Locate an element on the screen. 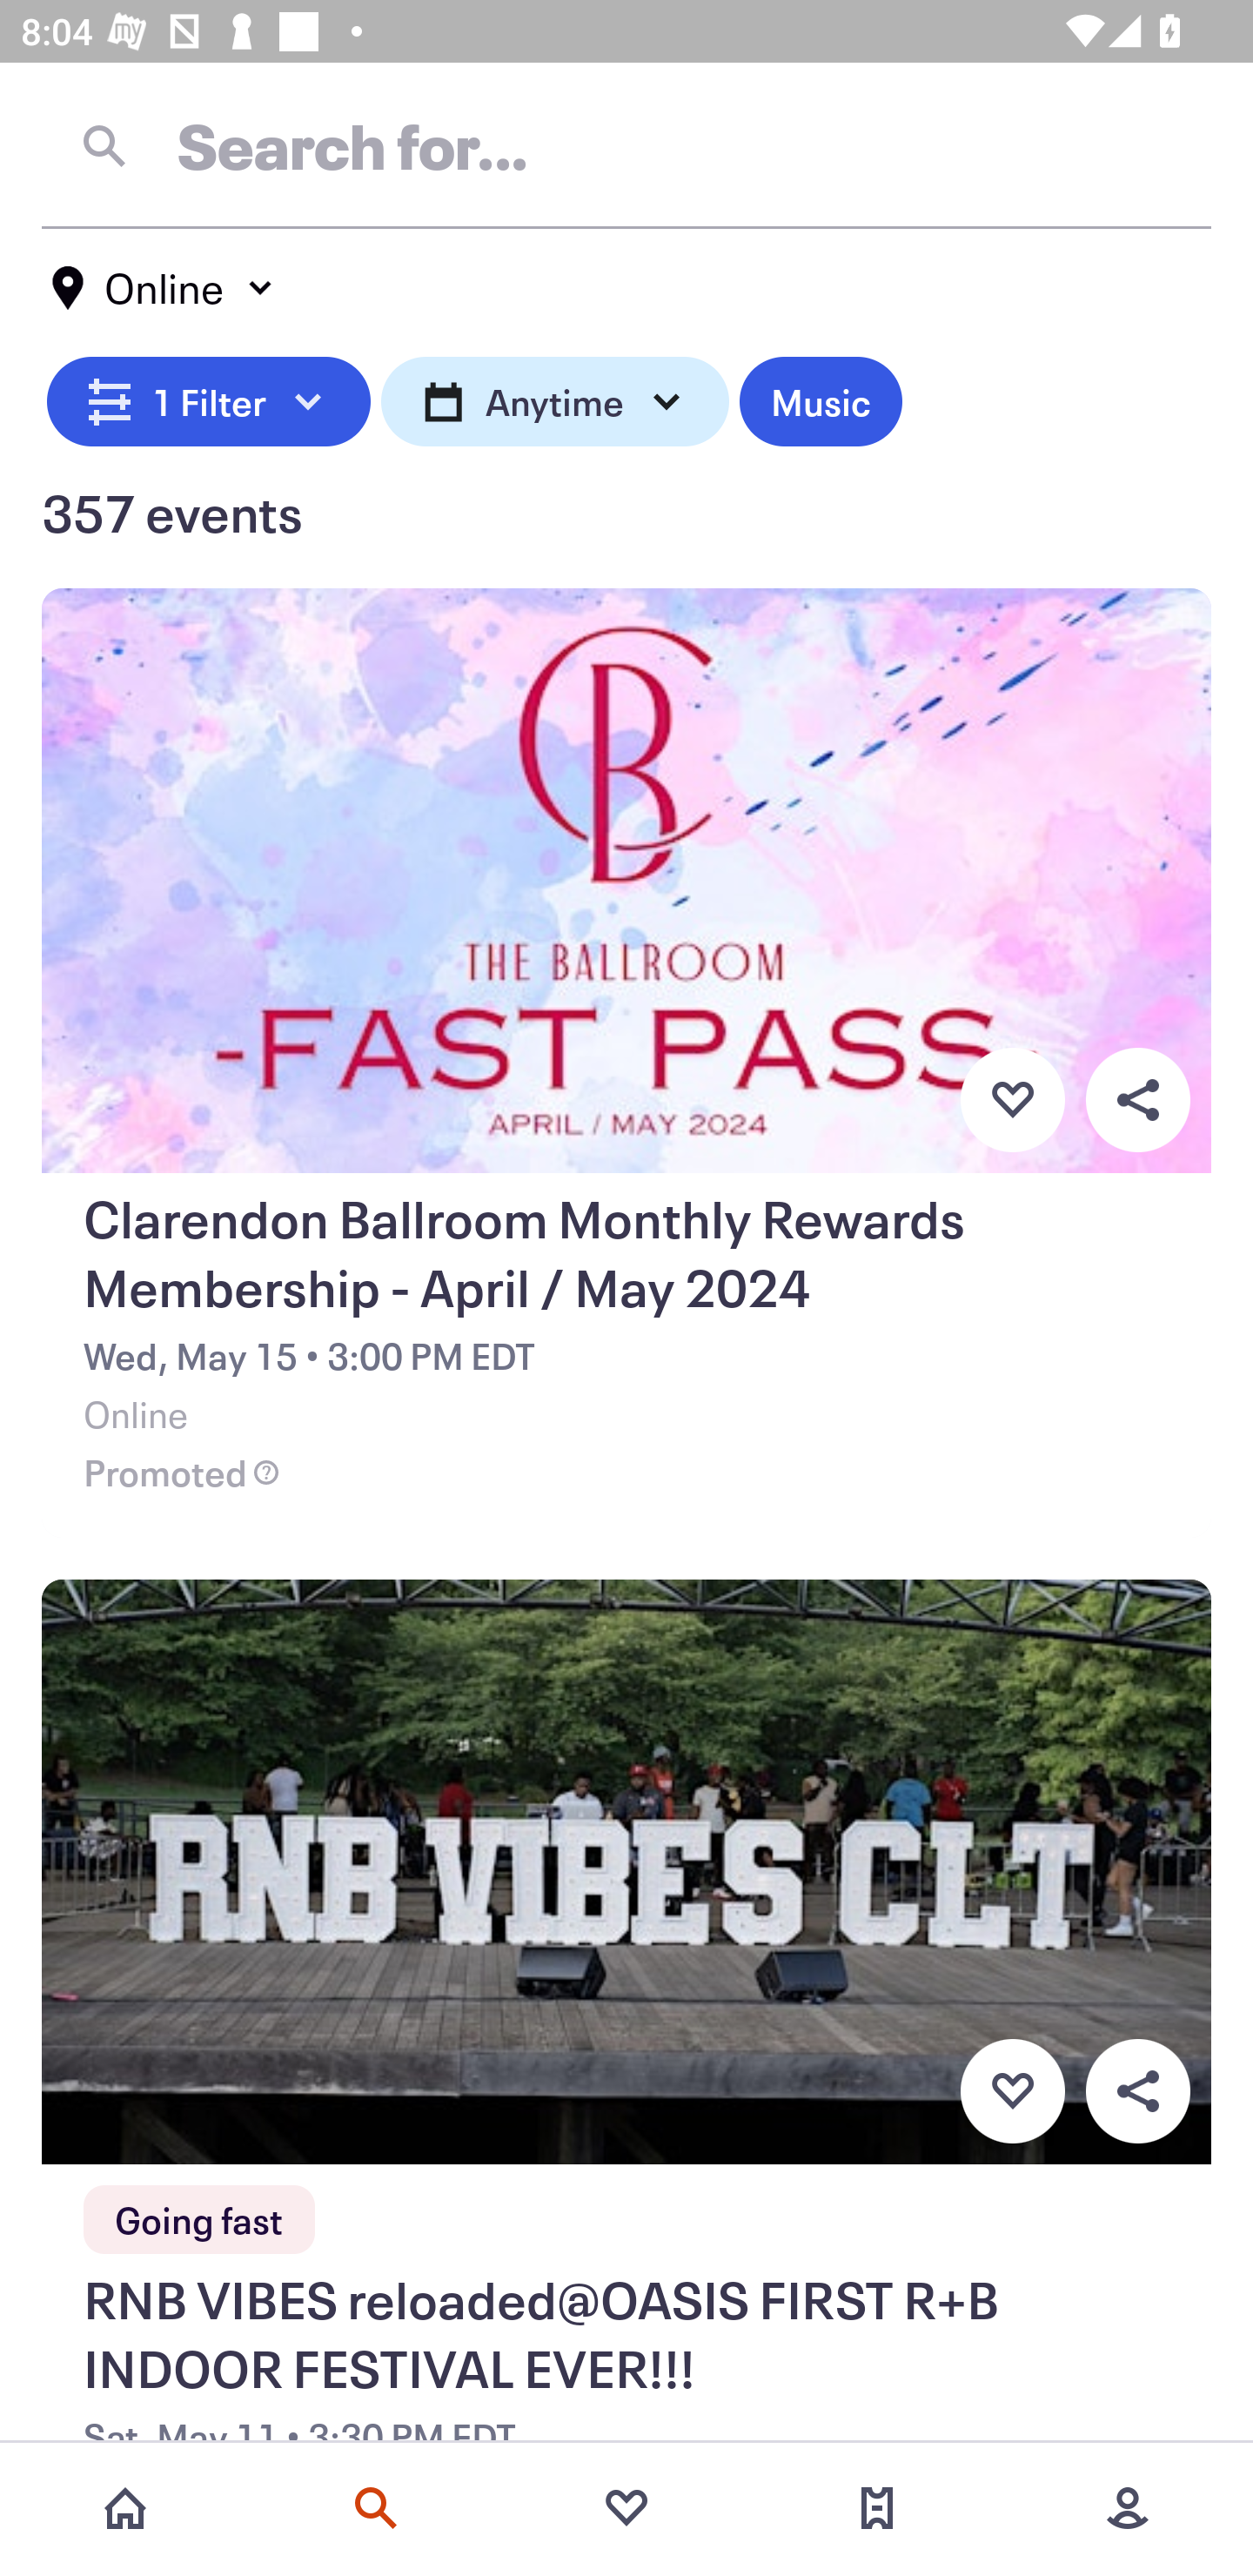 The height and width of the screenshot is (2576, 1253). More is located at coordinates (1128, 2508).